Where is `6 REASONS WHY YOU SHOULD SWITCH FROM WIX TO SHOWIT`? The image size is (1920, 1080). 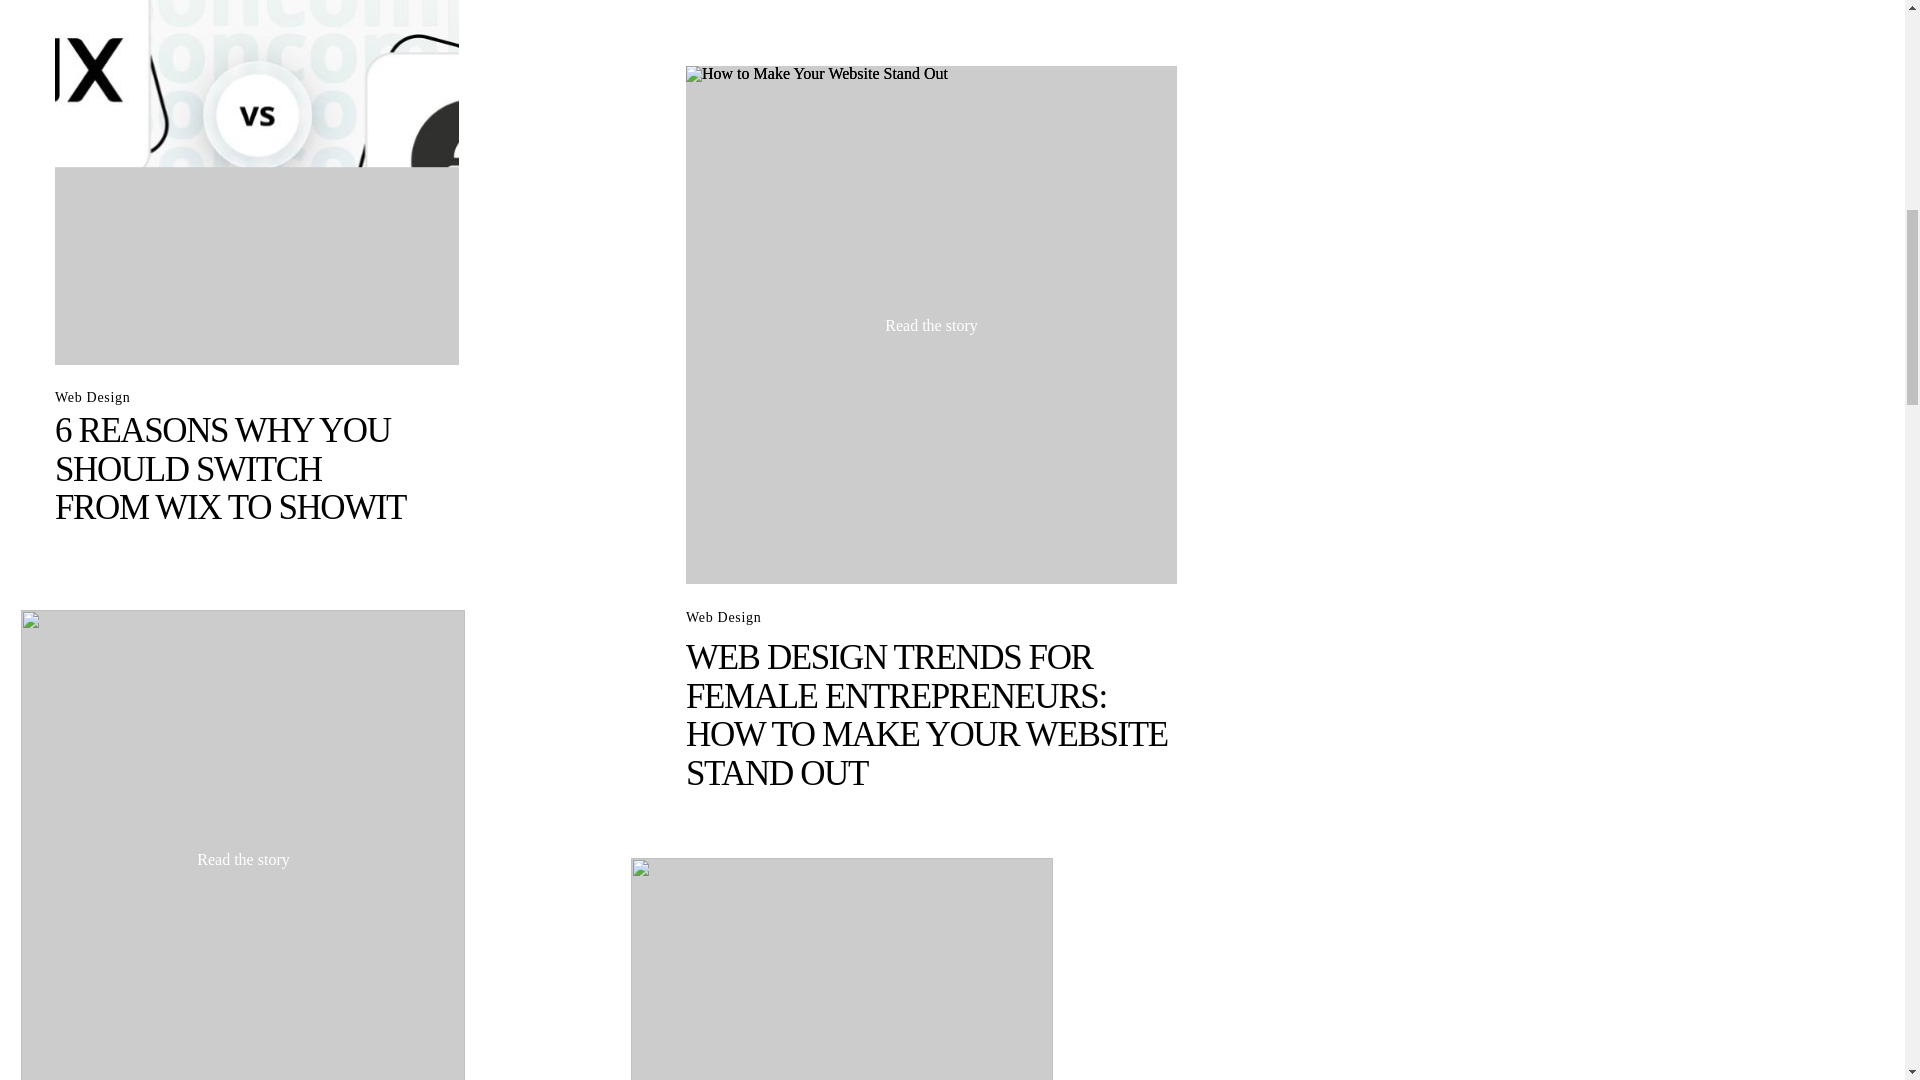
6 REASONS WHY YOU SHOULD SWITCH FROM WIX TO SHOWIT is located at coordinates (230, 469).